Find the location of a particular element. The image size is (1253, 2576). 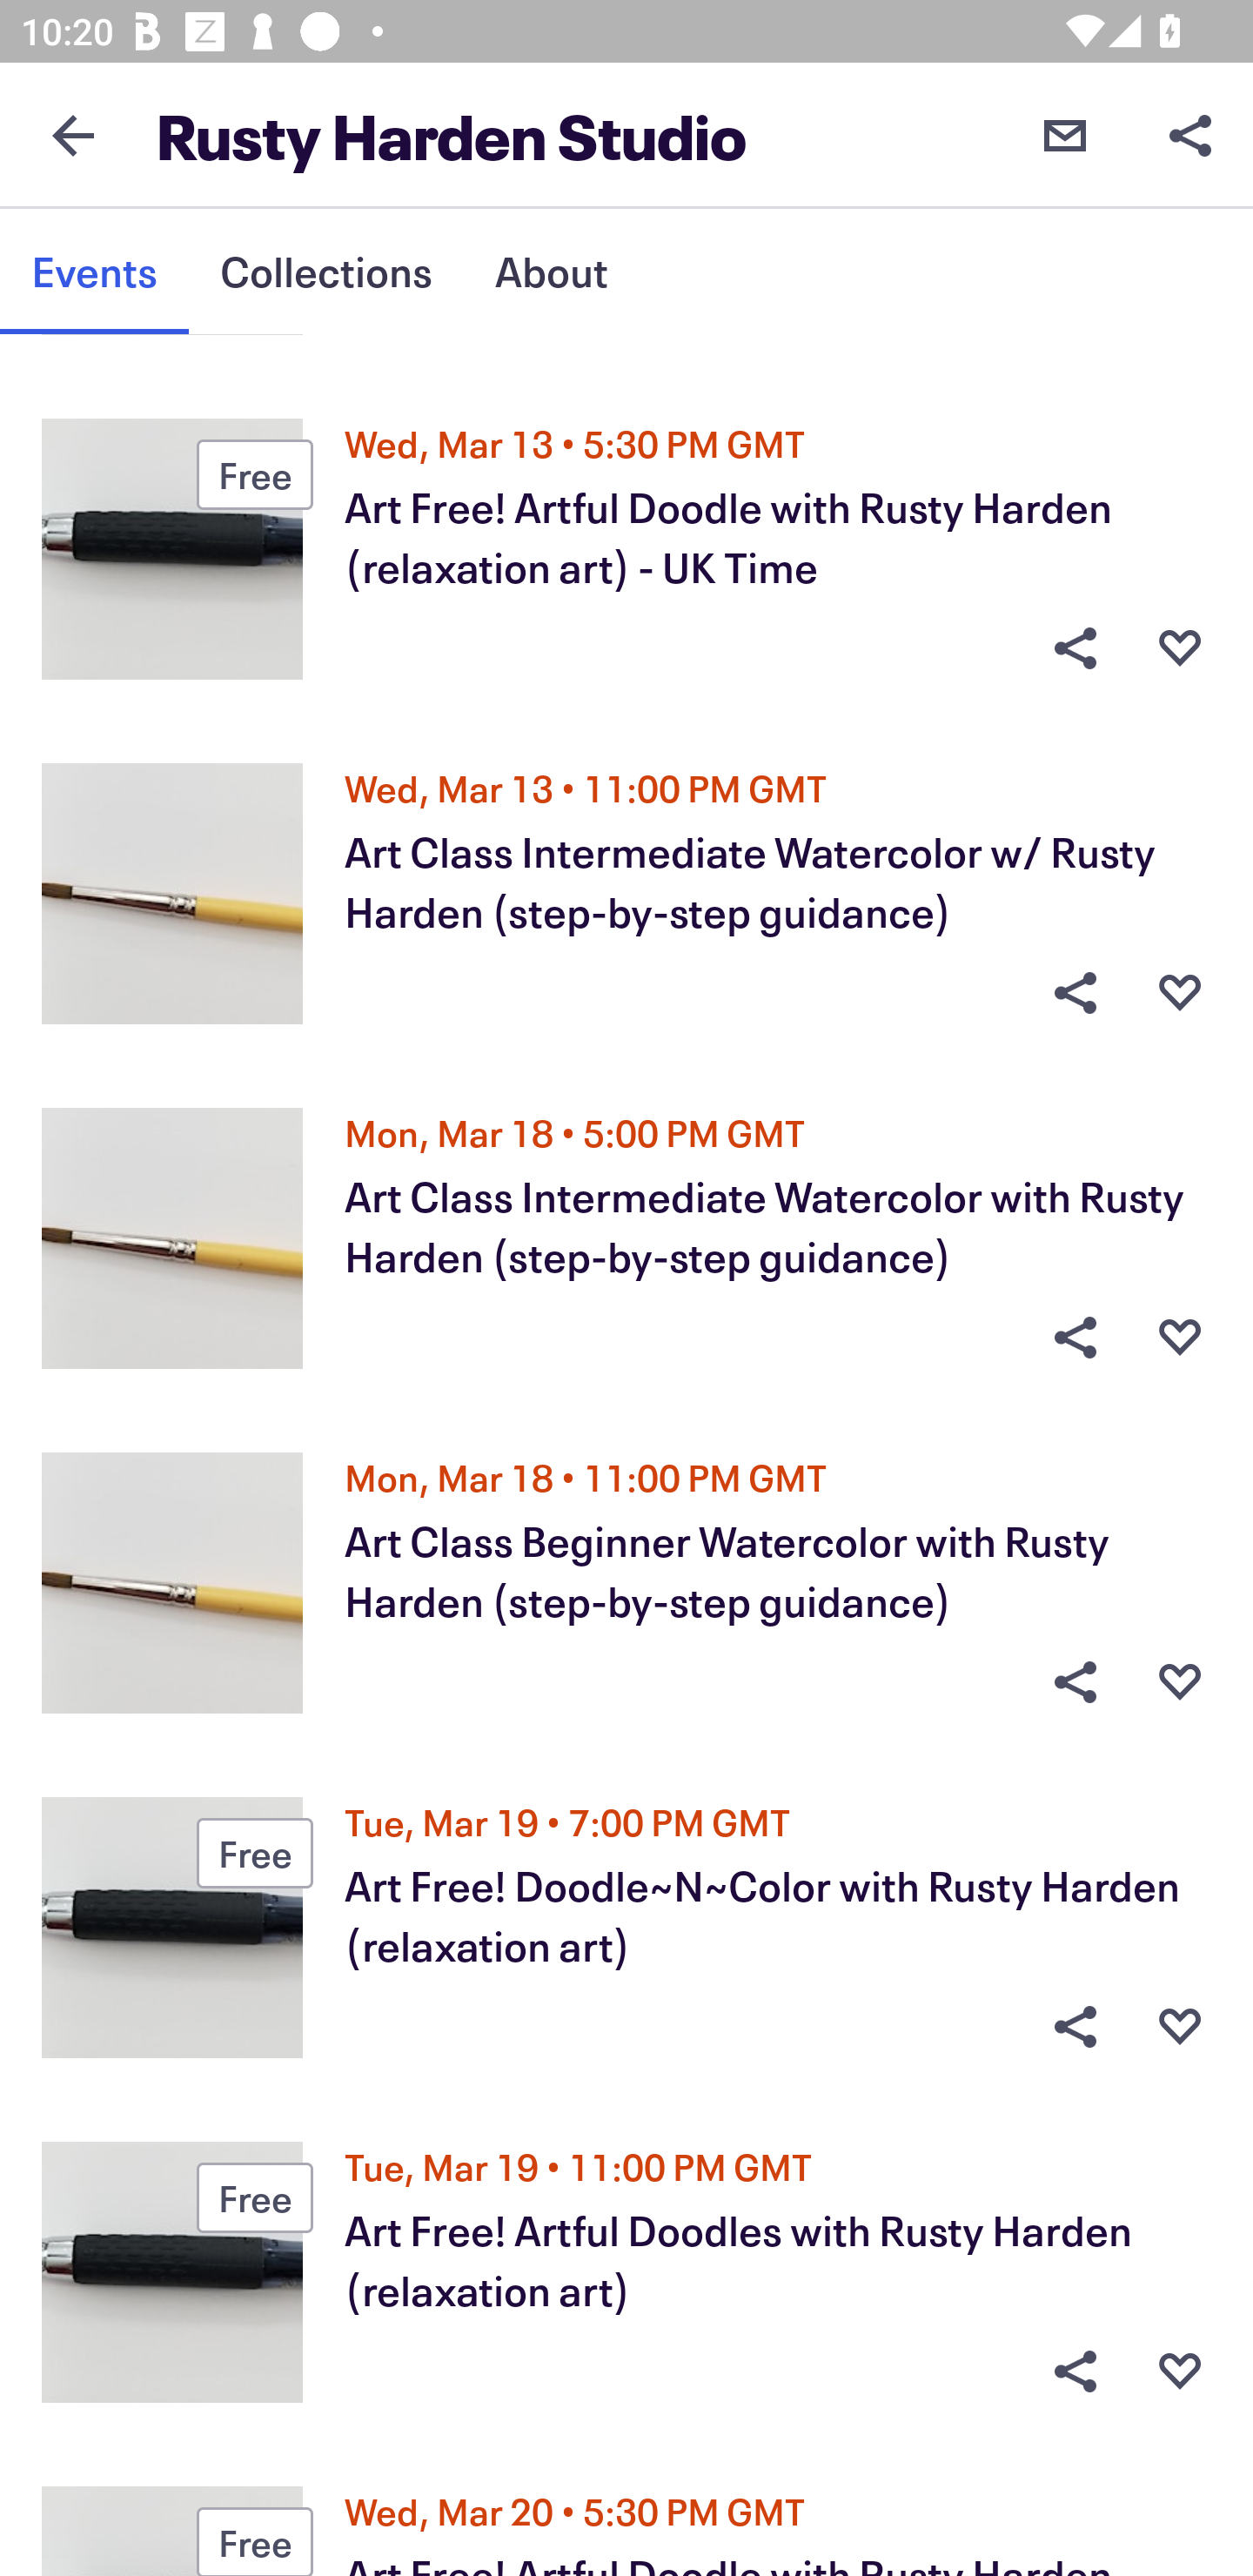

About is located at coordinates (551, 272).